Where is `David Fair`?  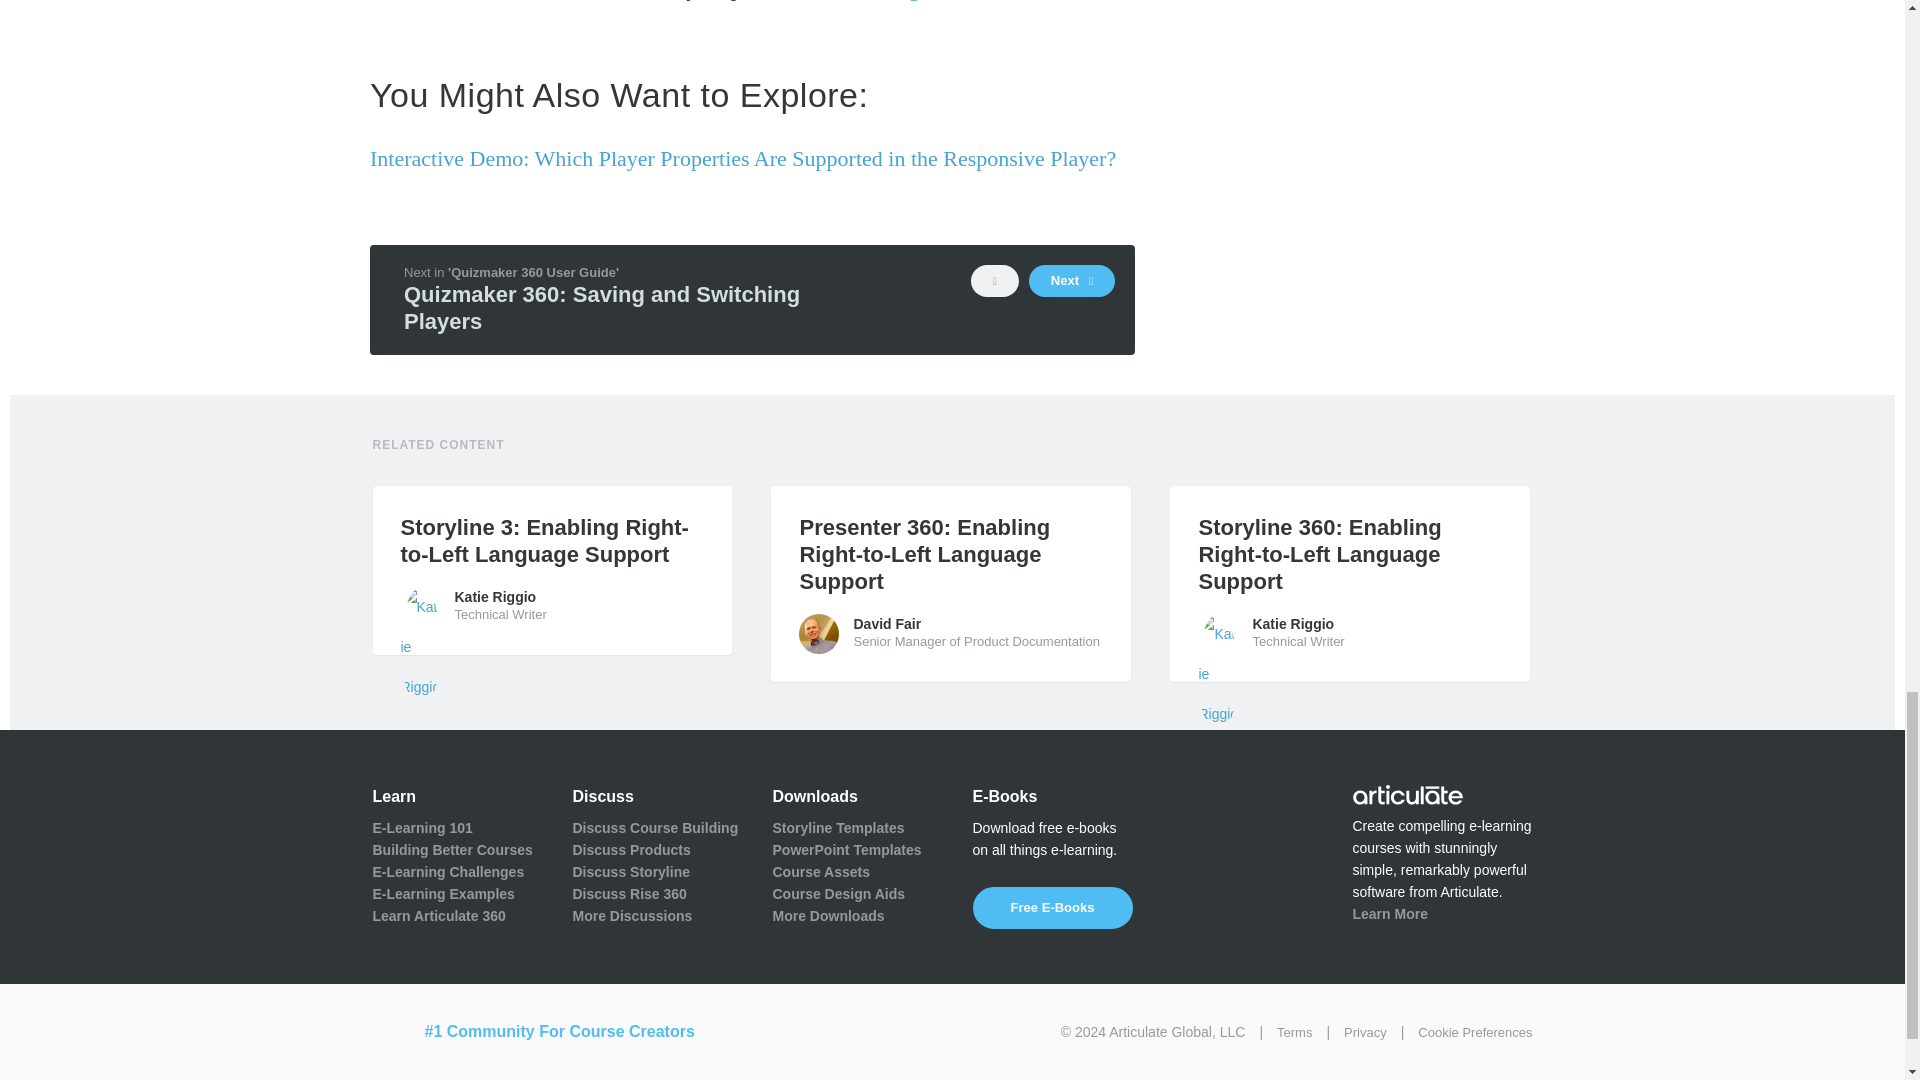 David Fair is located at coordinates (818, 634).